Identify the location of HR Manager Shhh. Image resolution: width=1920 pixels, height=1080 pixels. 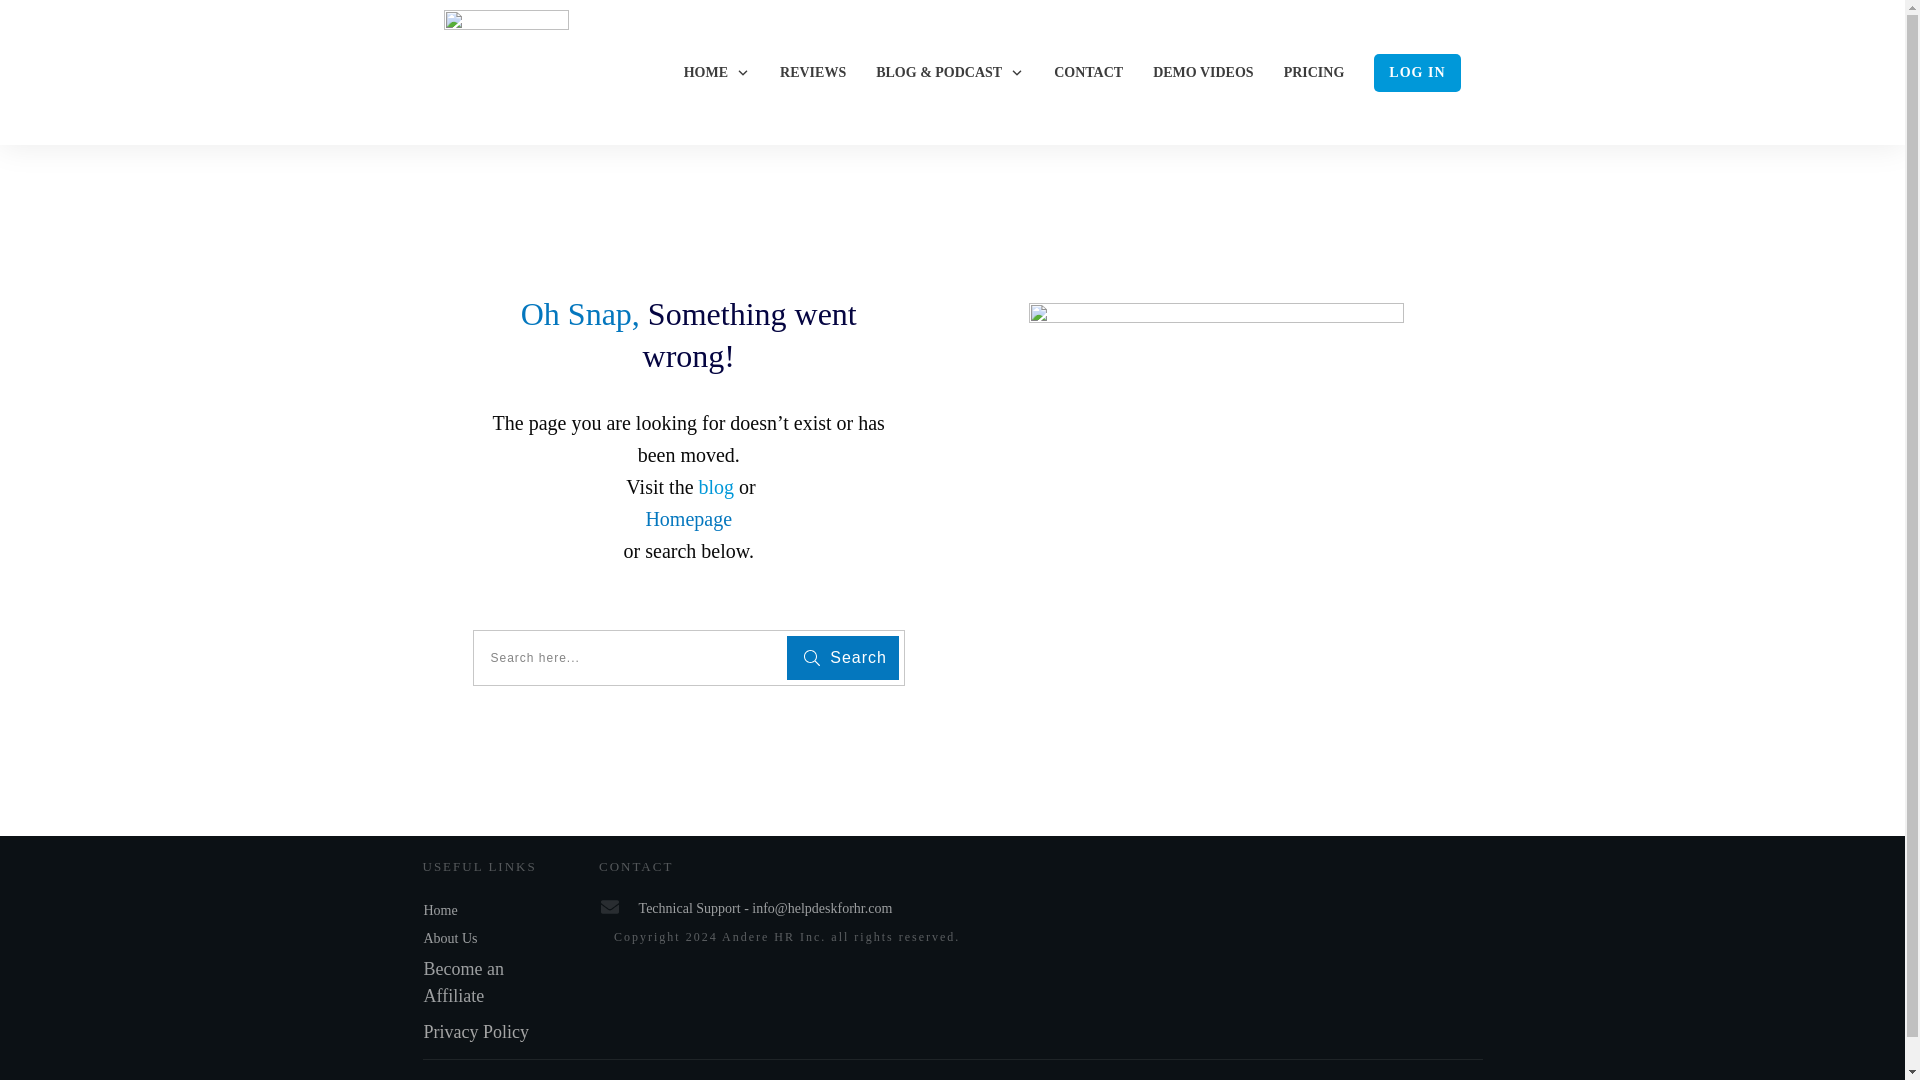
(1216, 490).